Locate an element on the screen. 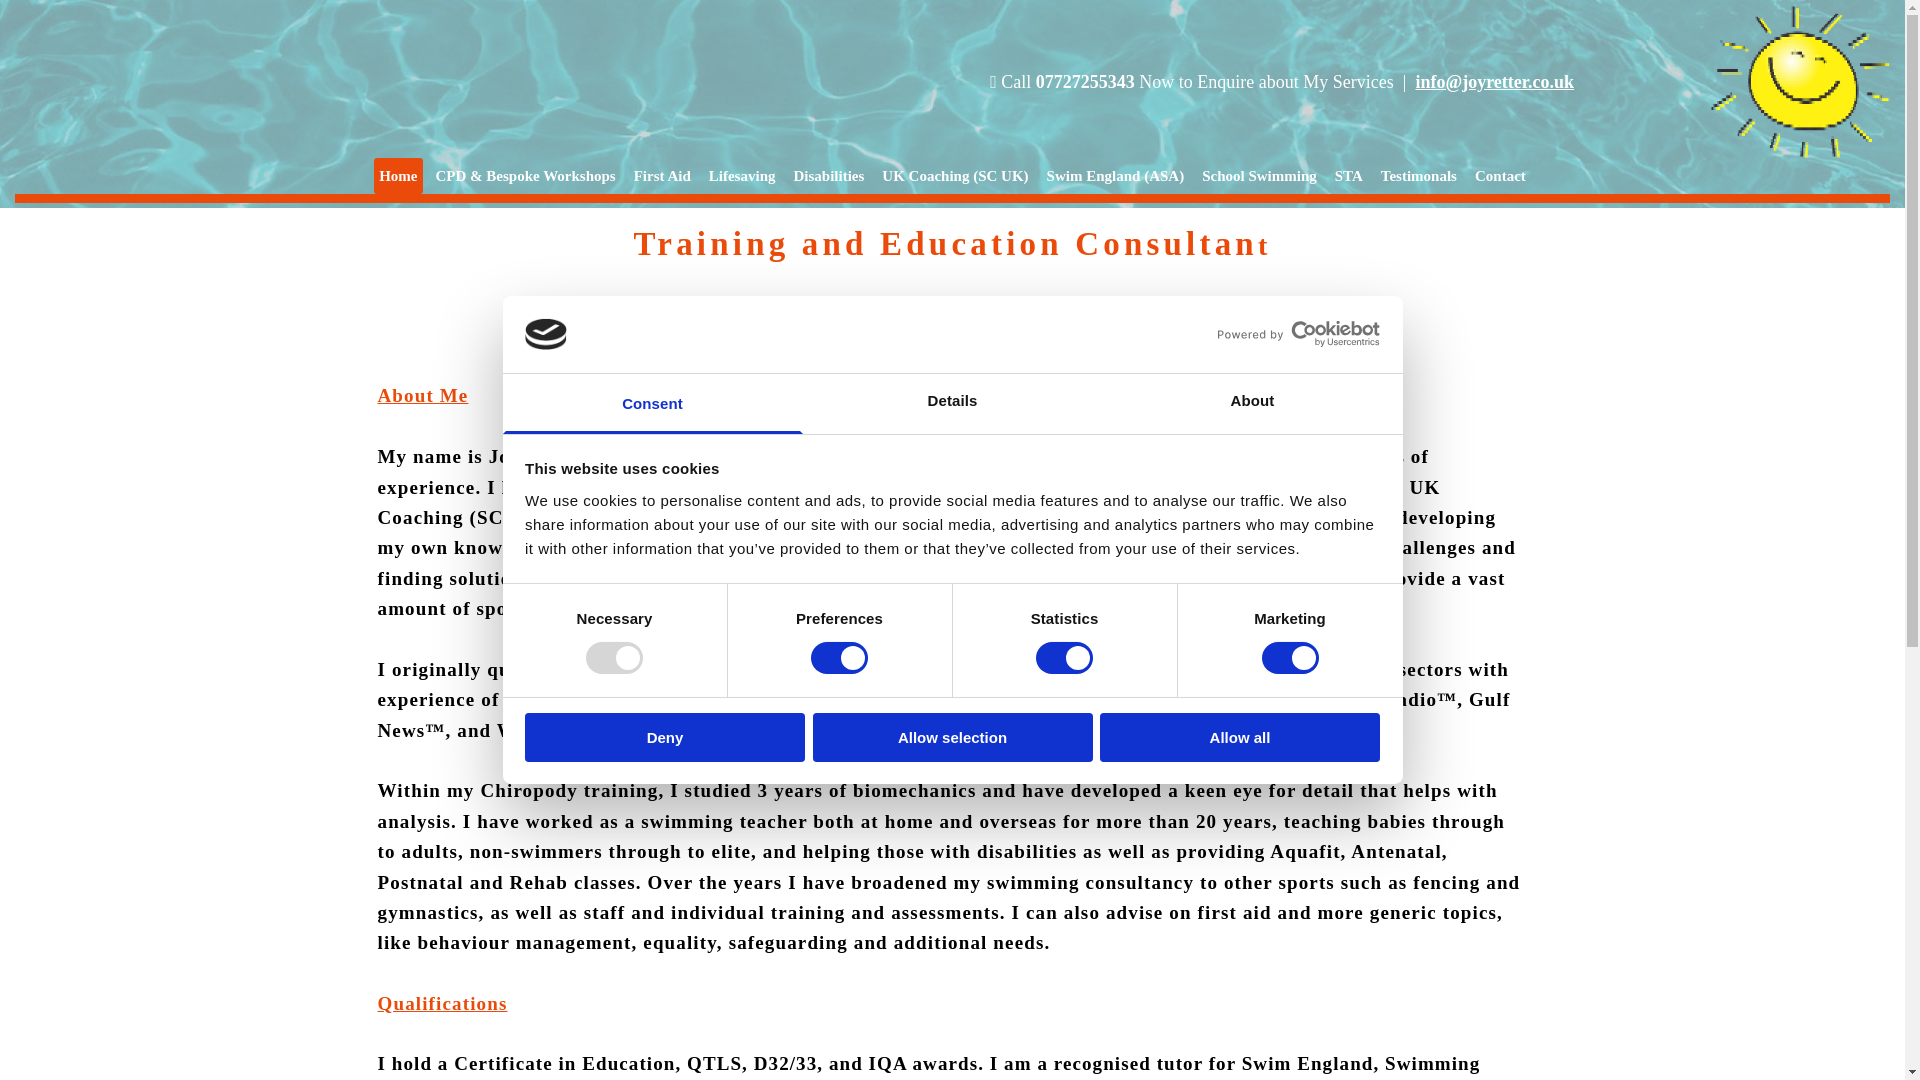  First Aid is located at coordinates (662, 176).